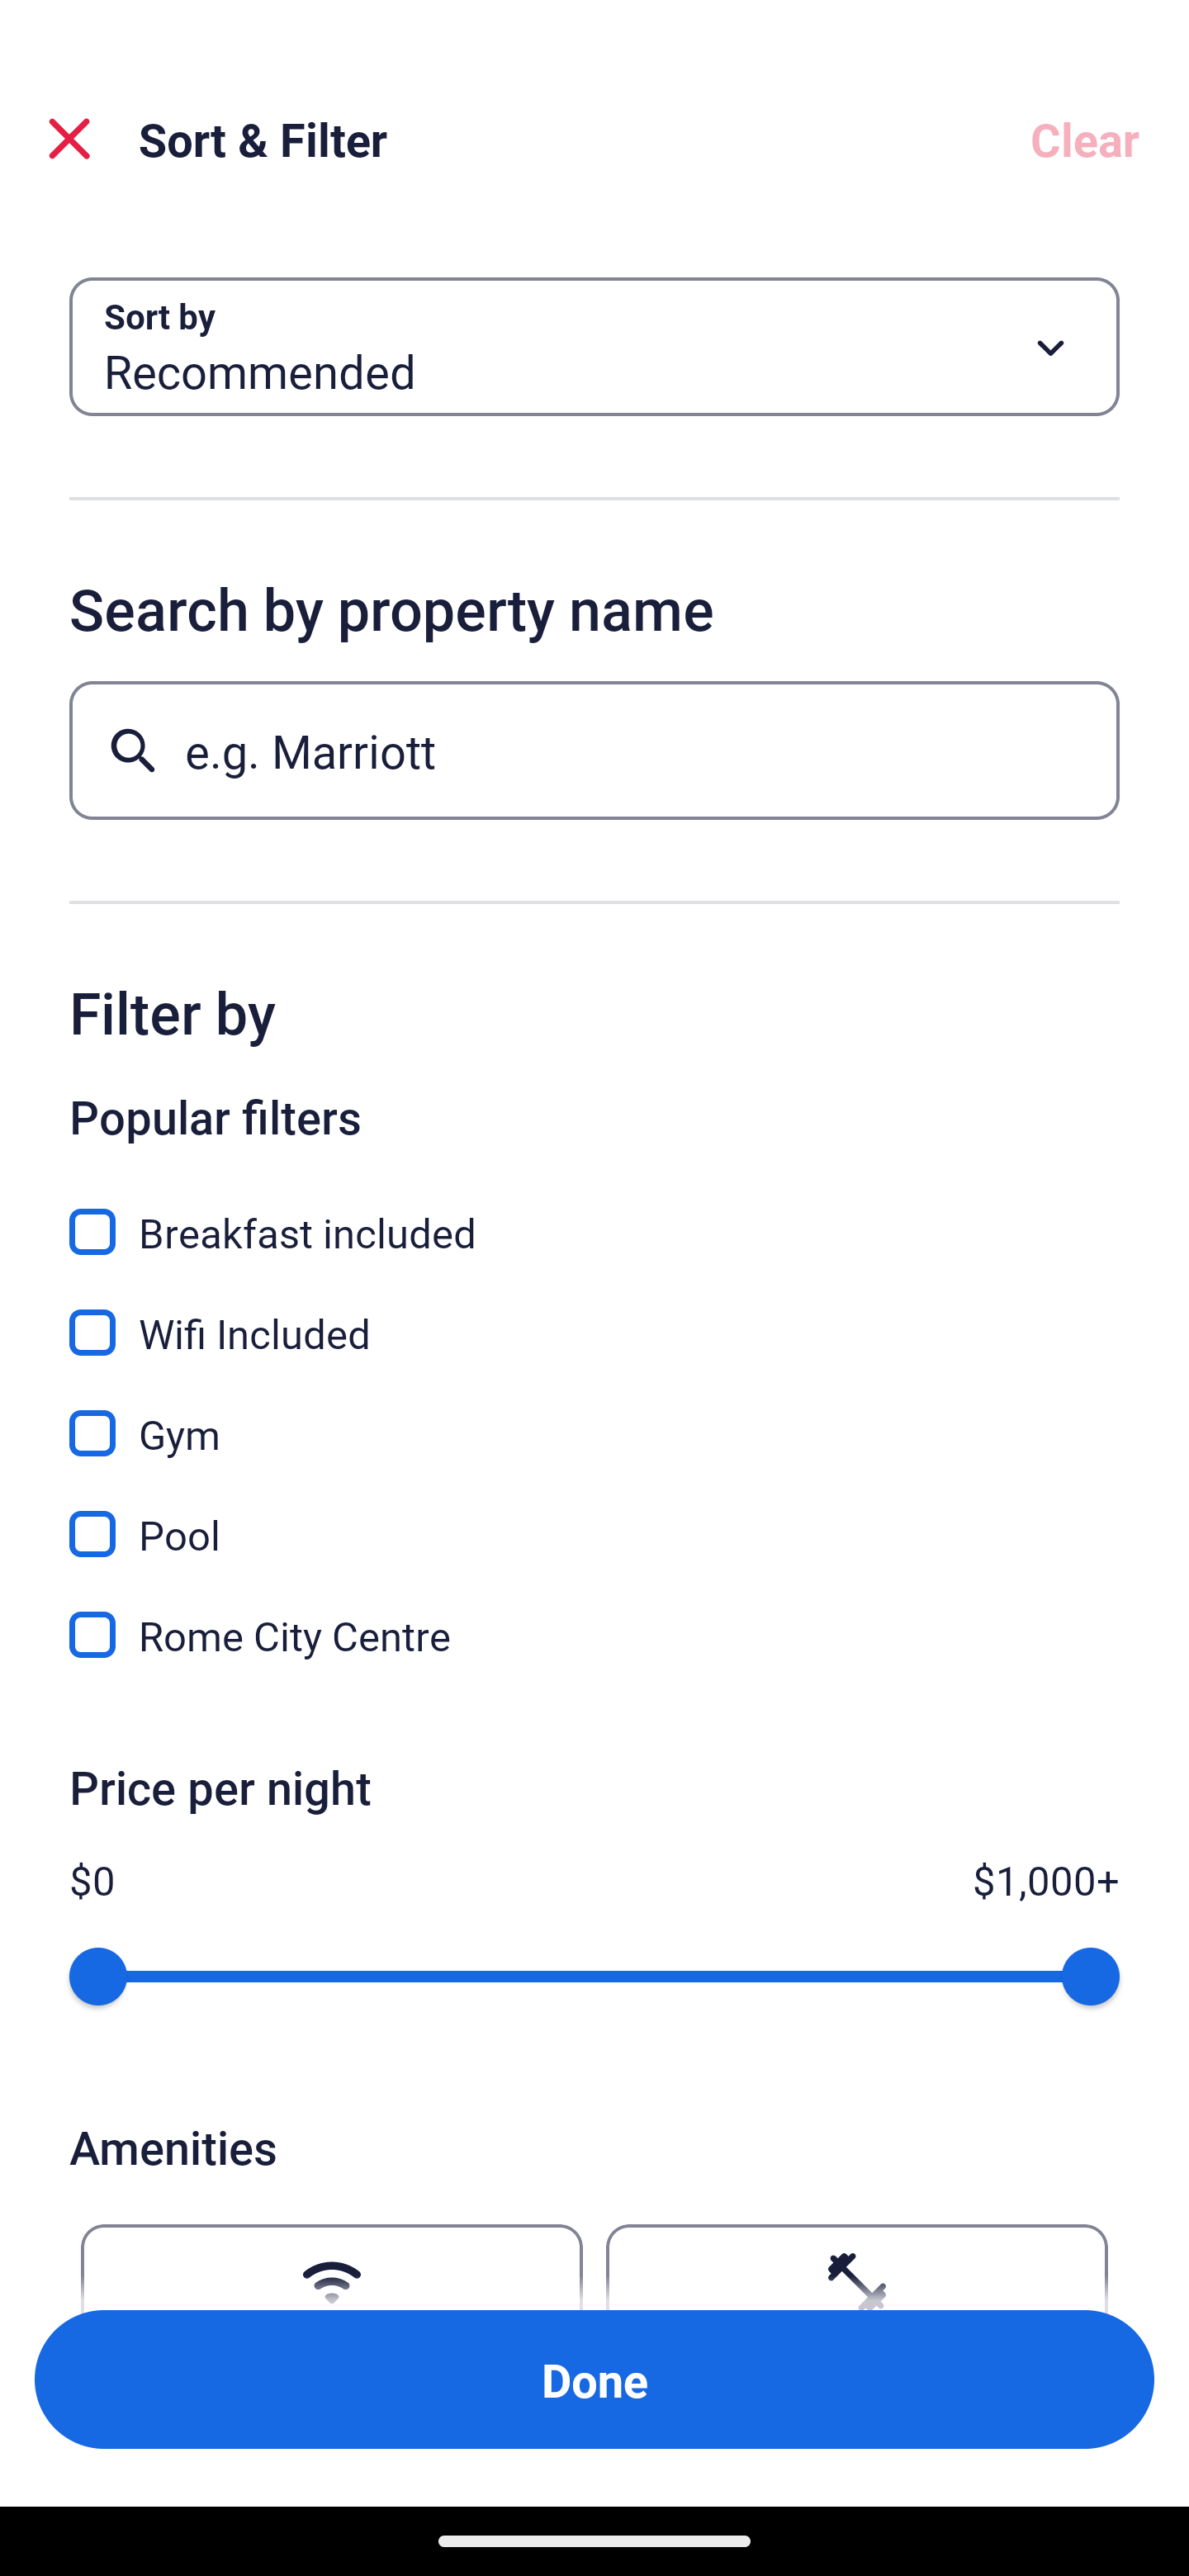 The width and height of the screenshot is (1189, 2576). Describe the element at coordinates (594, 750) in the screenshot. I see `e.g. Marriott Button` at that location.